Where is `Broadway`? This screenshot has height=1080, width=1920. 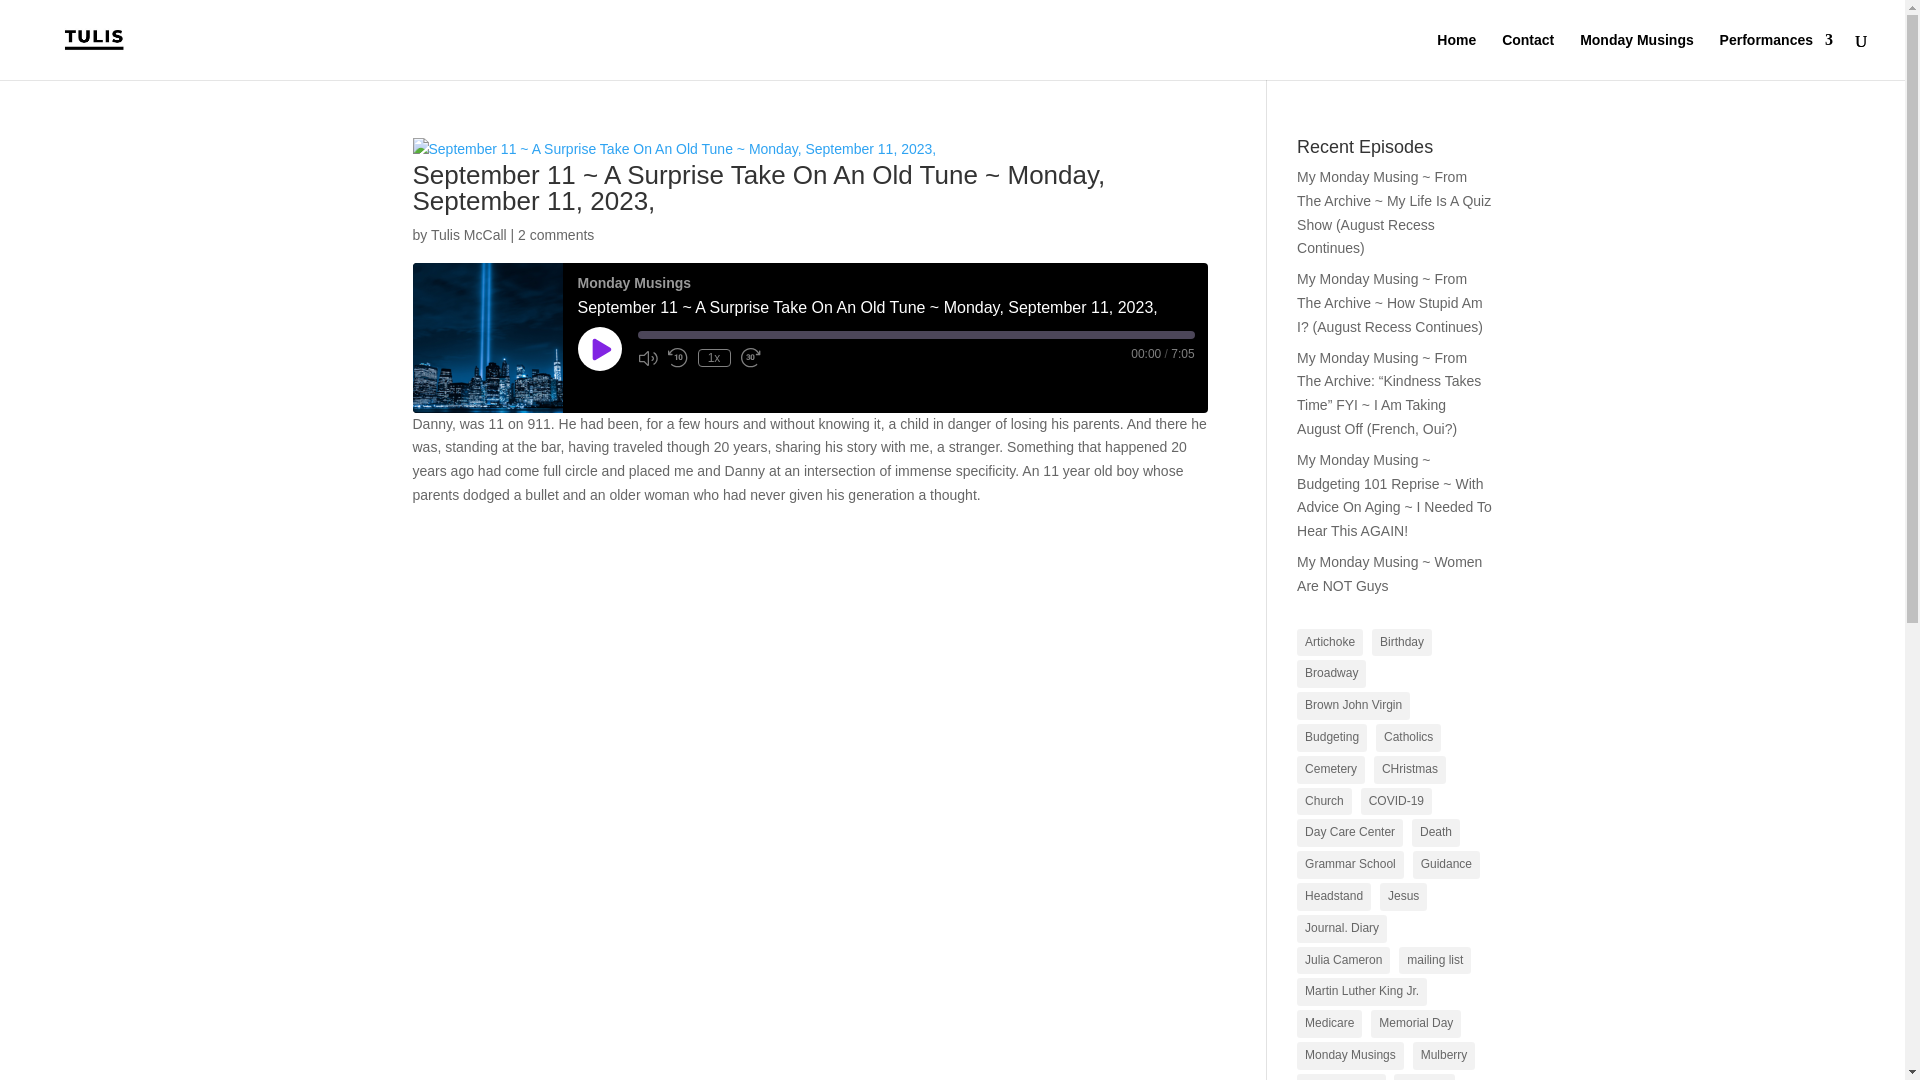 Broadway is located at coordinates (1331, 673).